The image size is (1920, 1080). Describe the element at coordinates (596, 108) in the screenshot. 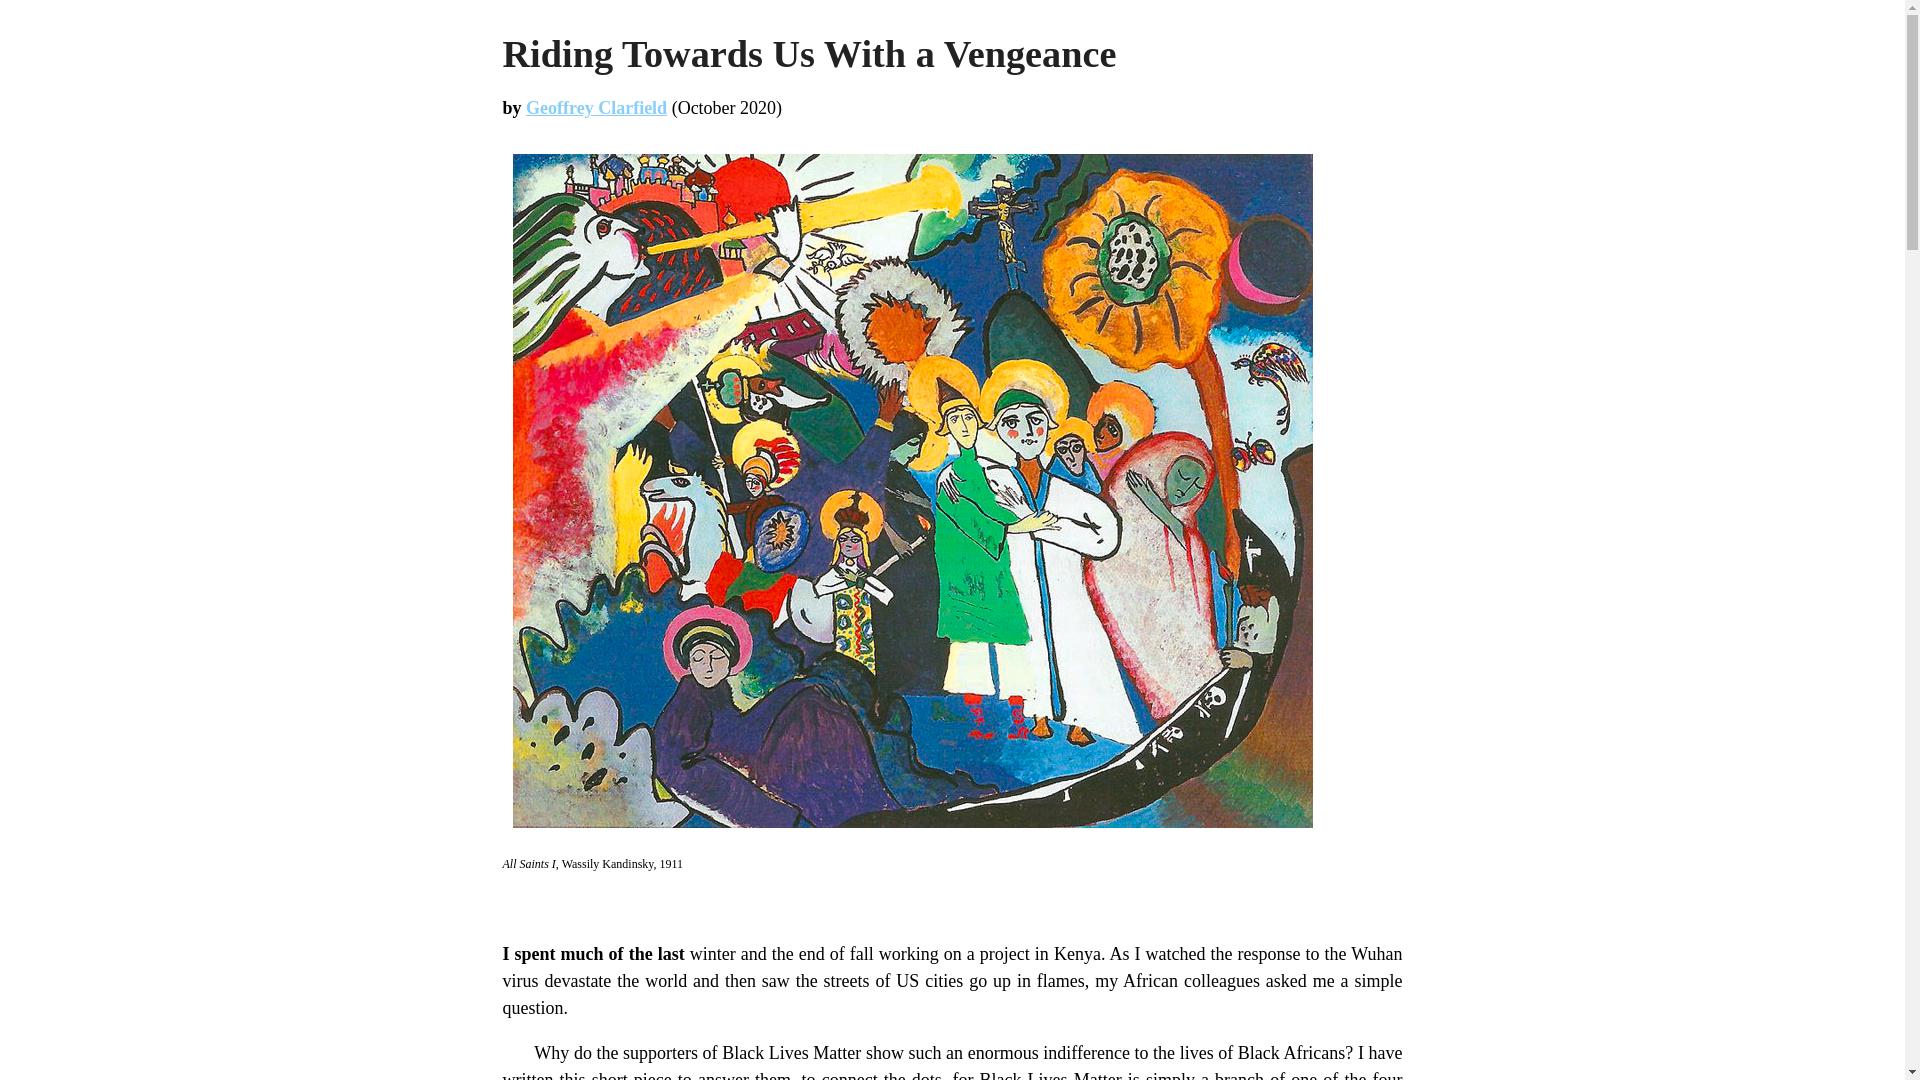

I see `Geoffrey Clarfield` at that location.